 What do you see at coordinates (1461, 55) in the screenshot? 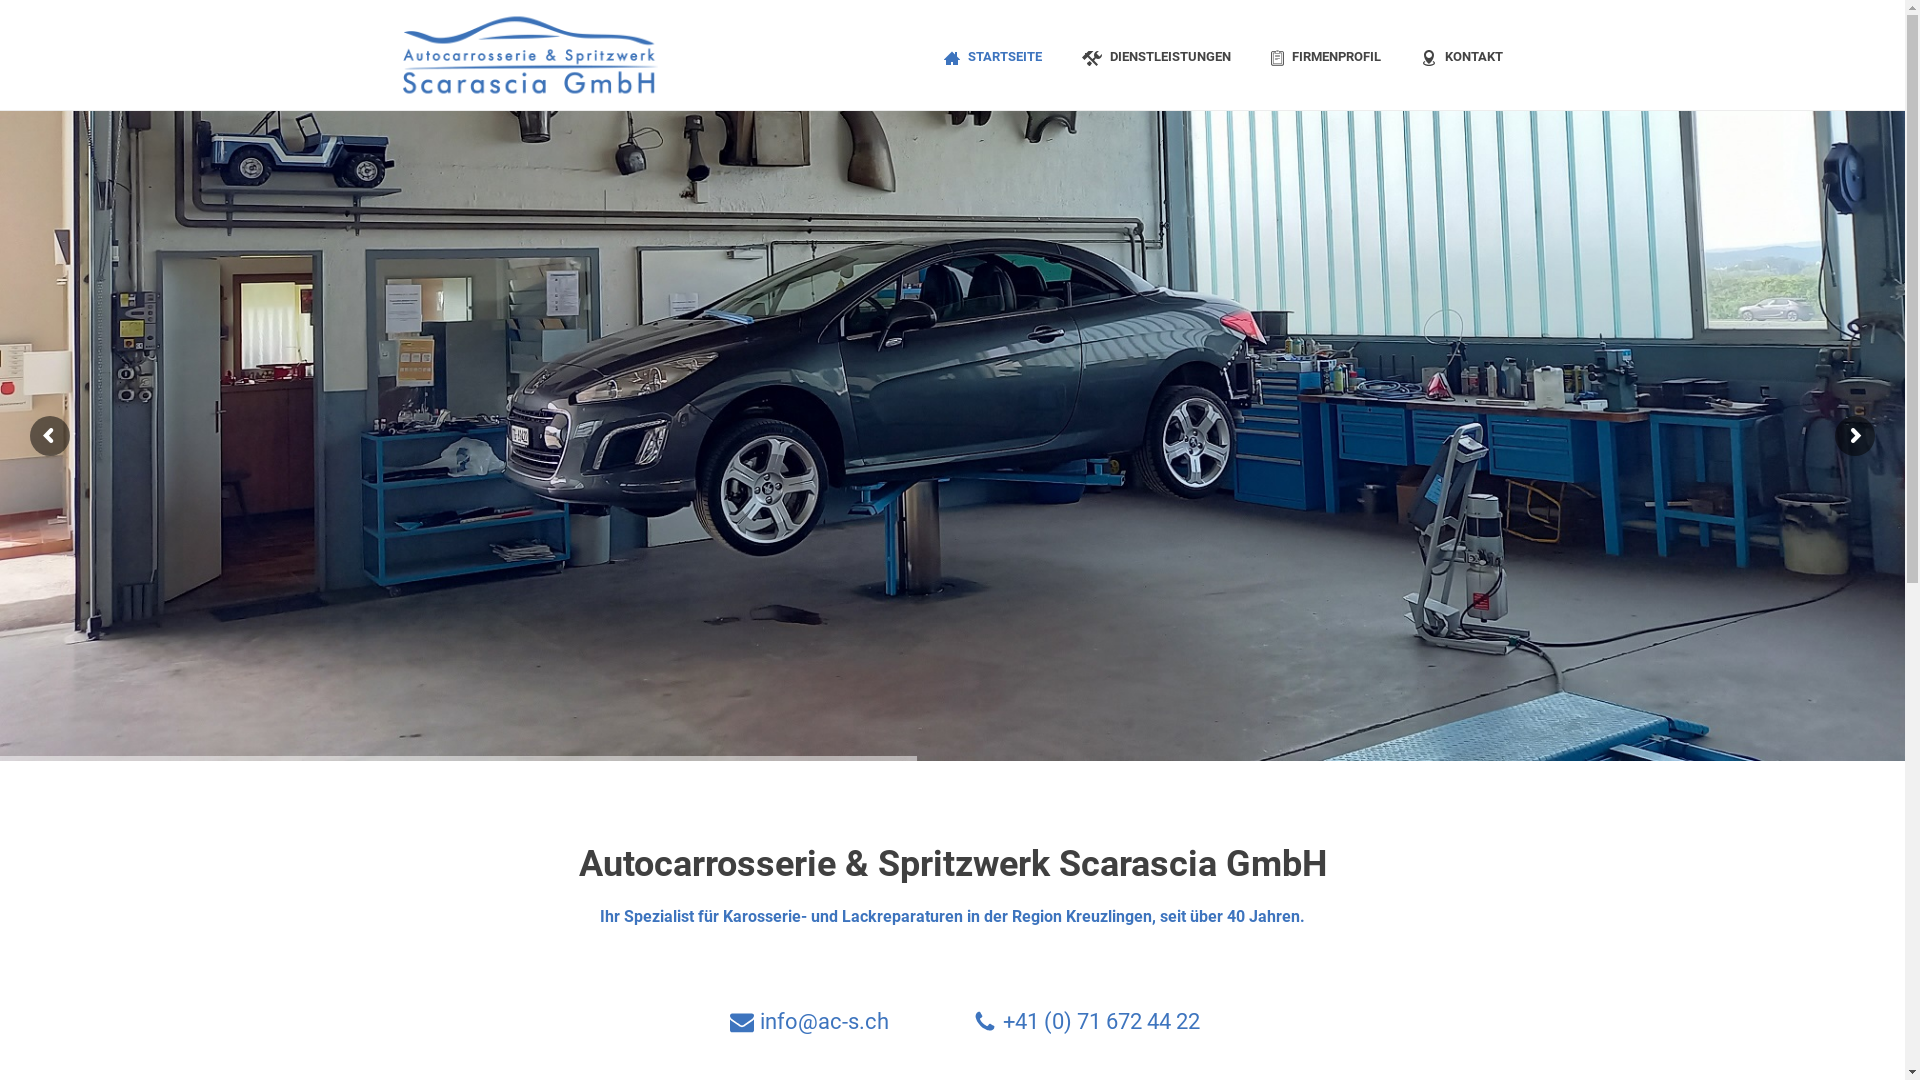
I see `KONTAKT` at bounding box center [1461, 55].